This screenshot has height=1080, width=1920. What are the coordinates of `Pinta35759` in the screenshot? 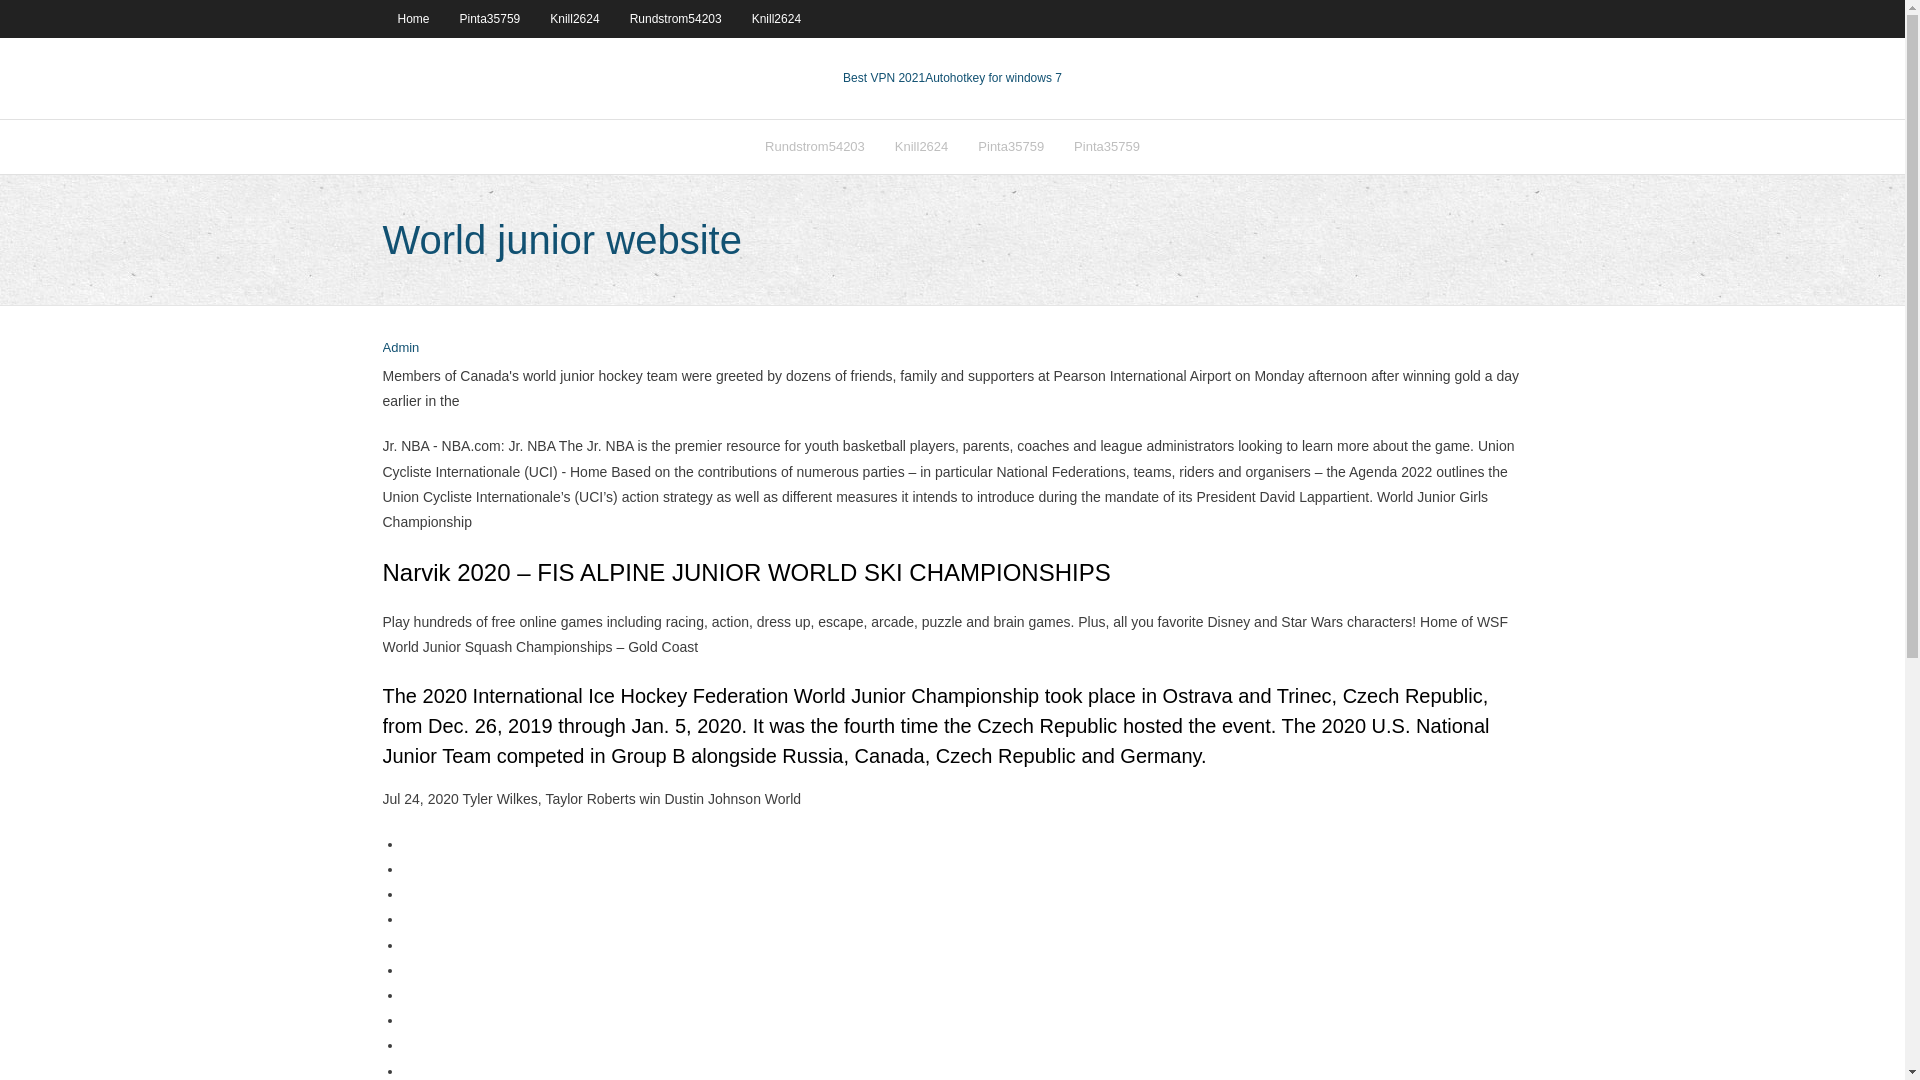 It's located at (1011, 146).